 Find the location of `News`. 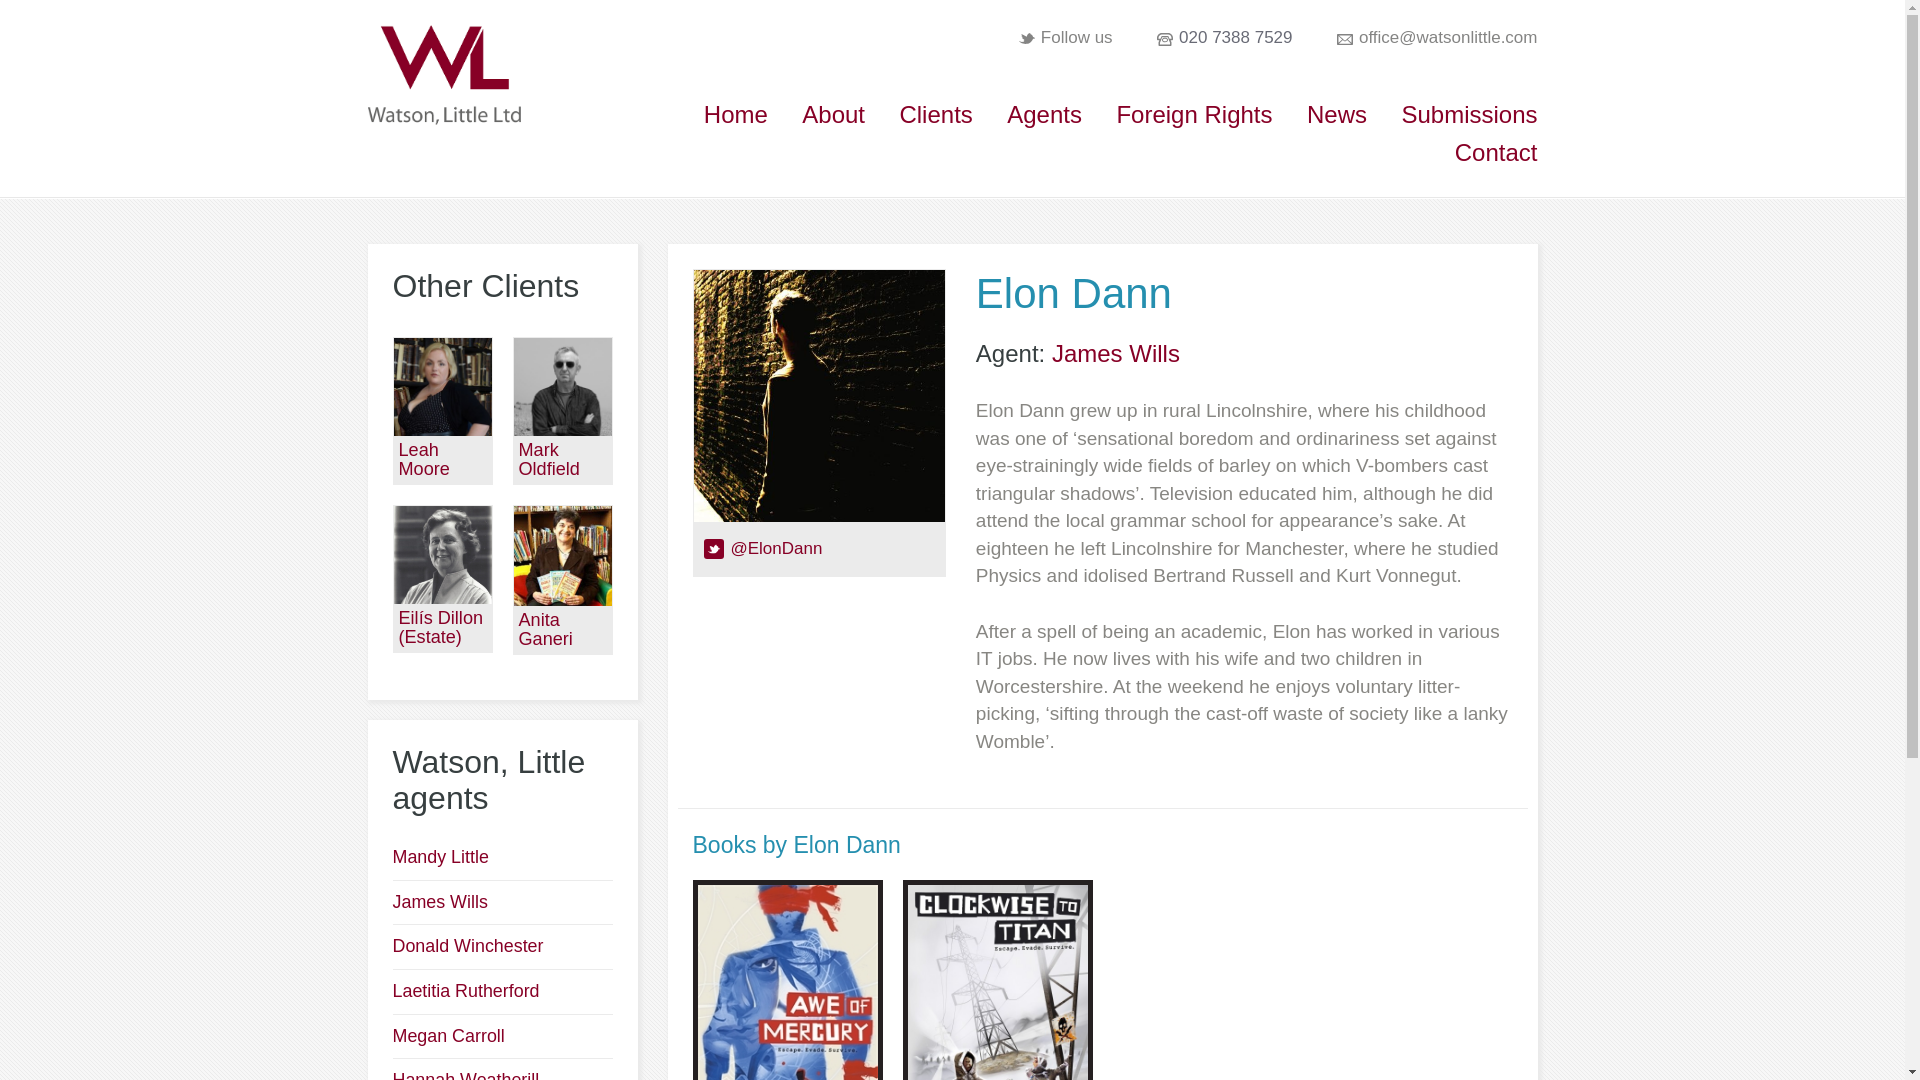

News is located at coordinates (1337, 114).